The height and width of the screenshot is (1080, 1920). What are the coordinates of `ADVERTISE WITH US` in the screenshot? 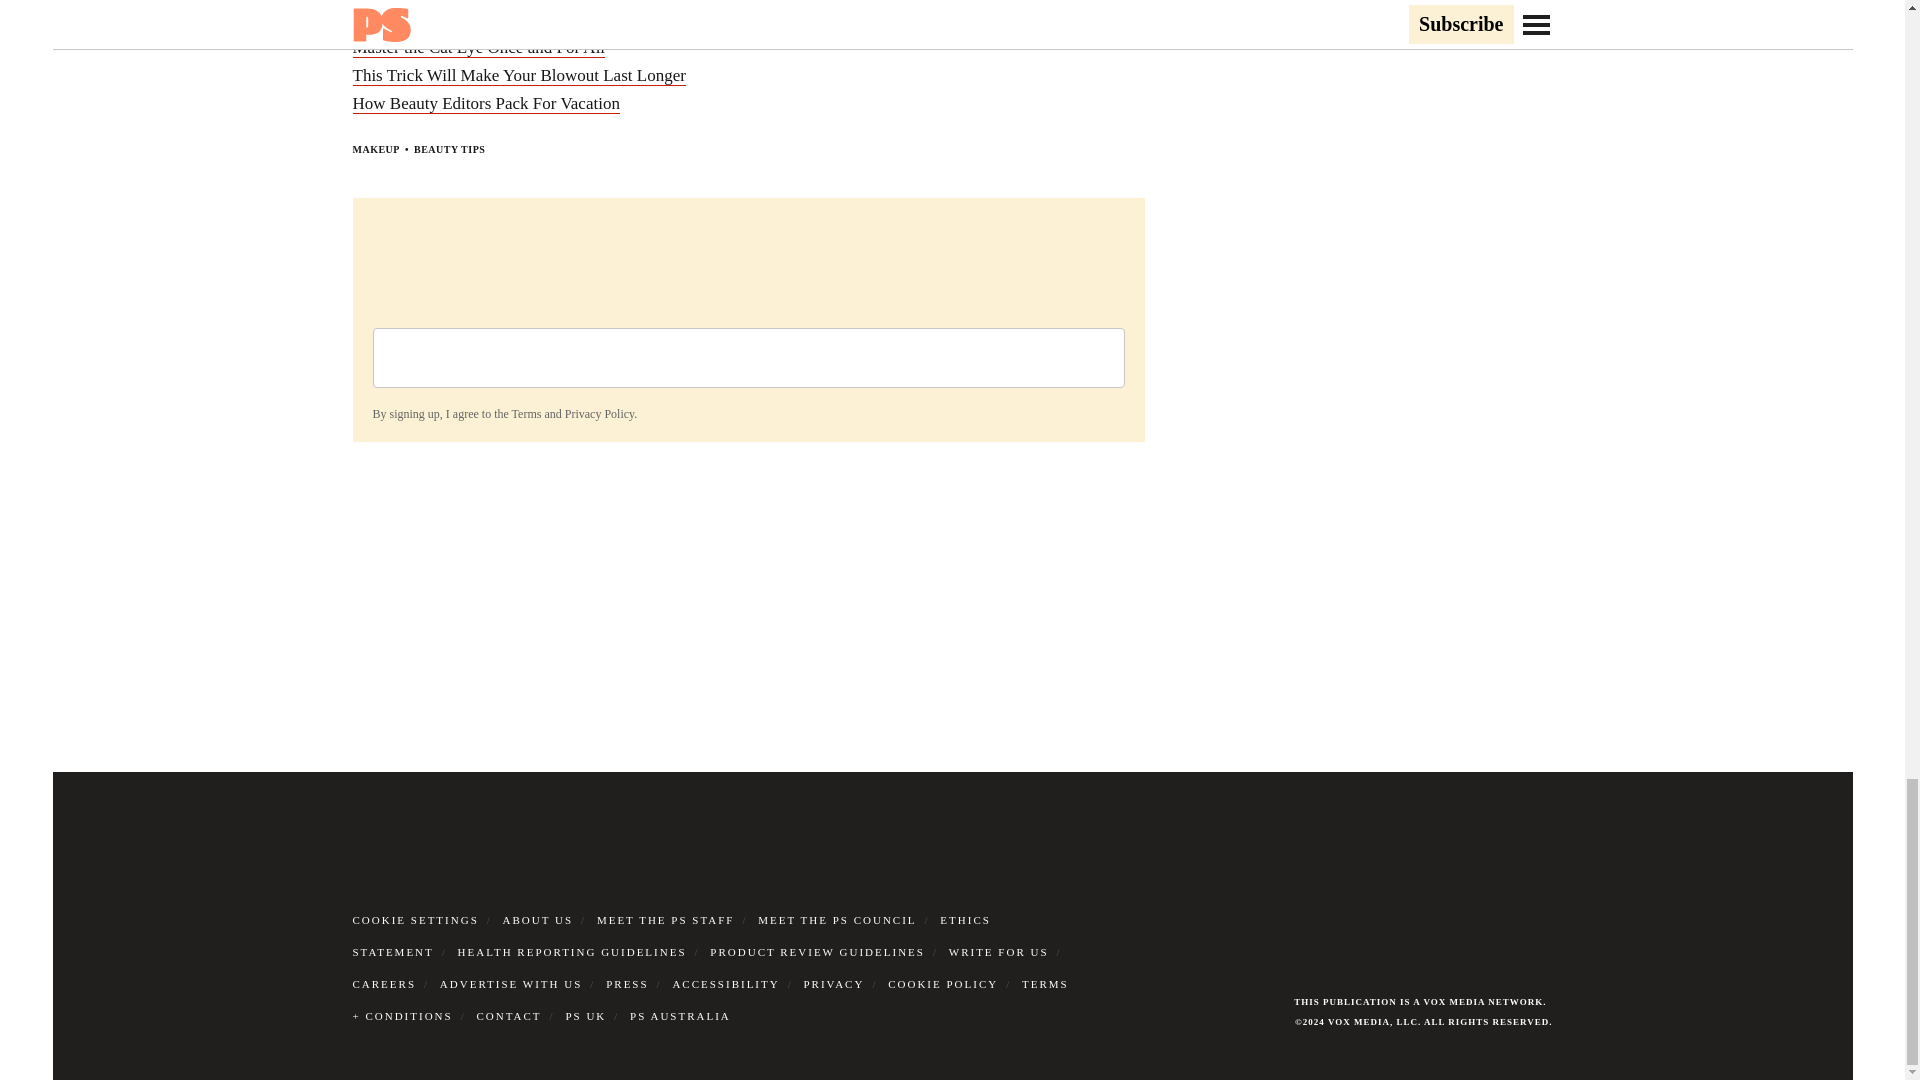 It's located at (511, 984).